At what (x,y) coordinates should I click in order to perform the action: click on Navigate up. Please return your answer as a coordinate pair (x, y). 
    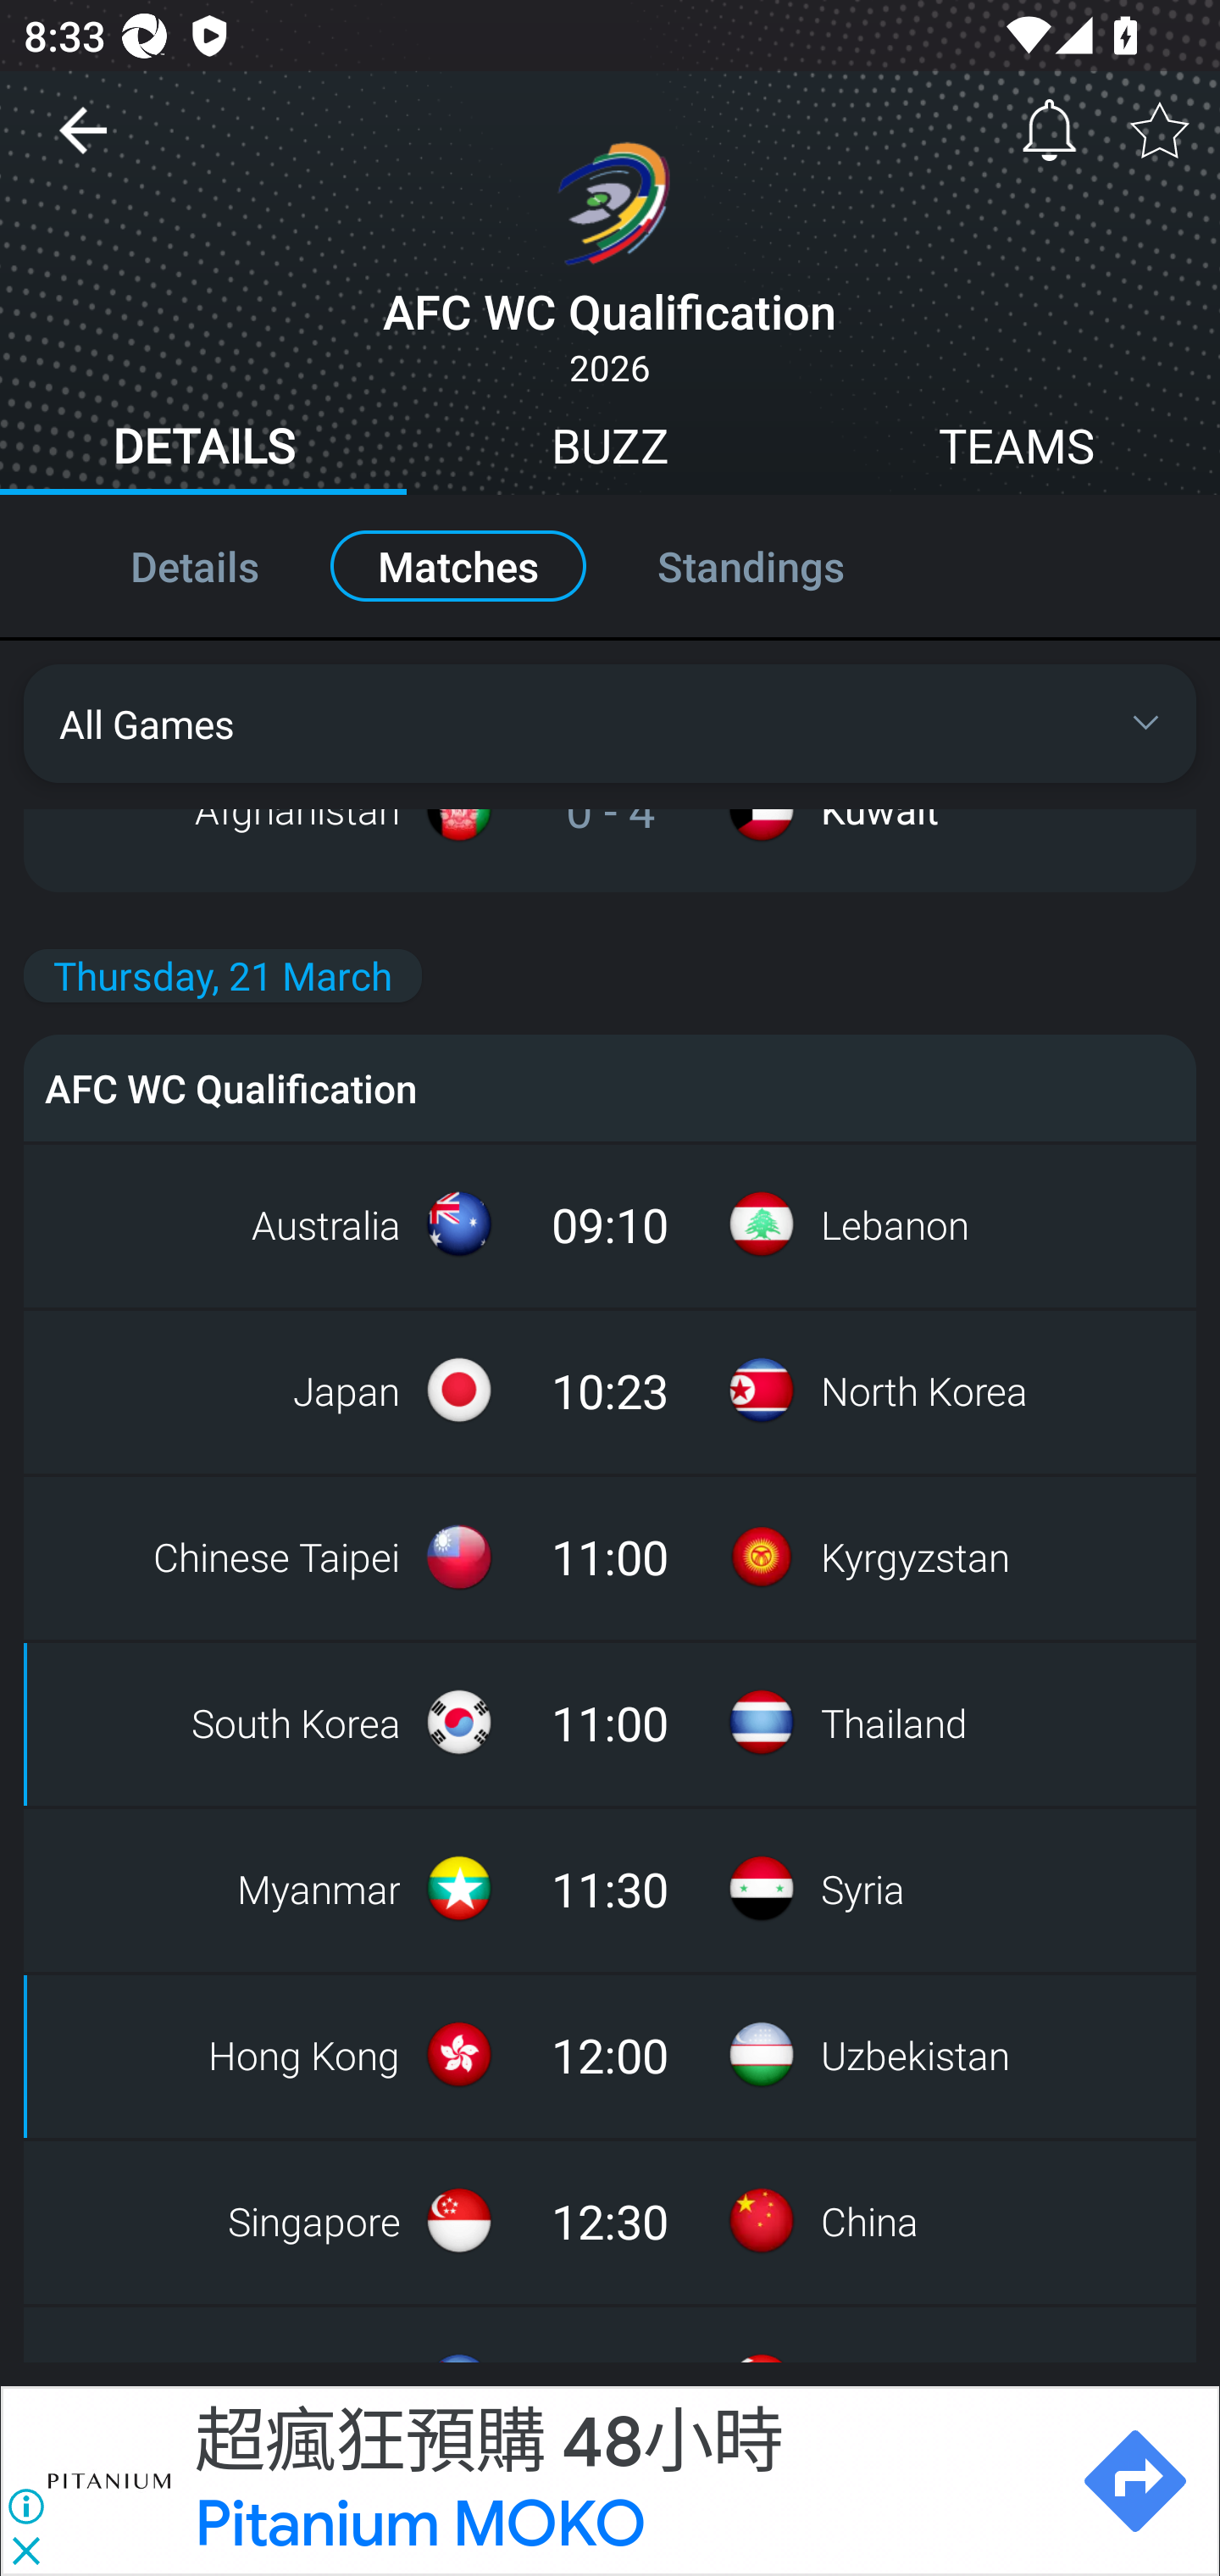
    Looking at the image, I should click on (83, 142).